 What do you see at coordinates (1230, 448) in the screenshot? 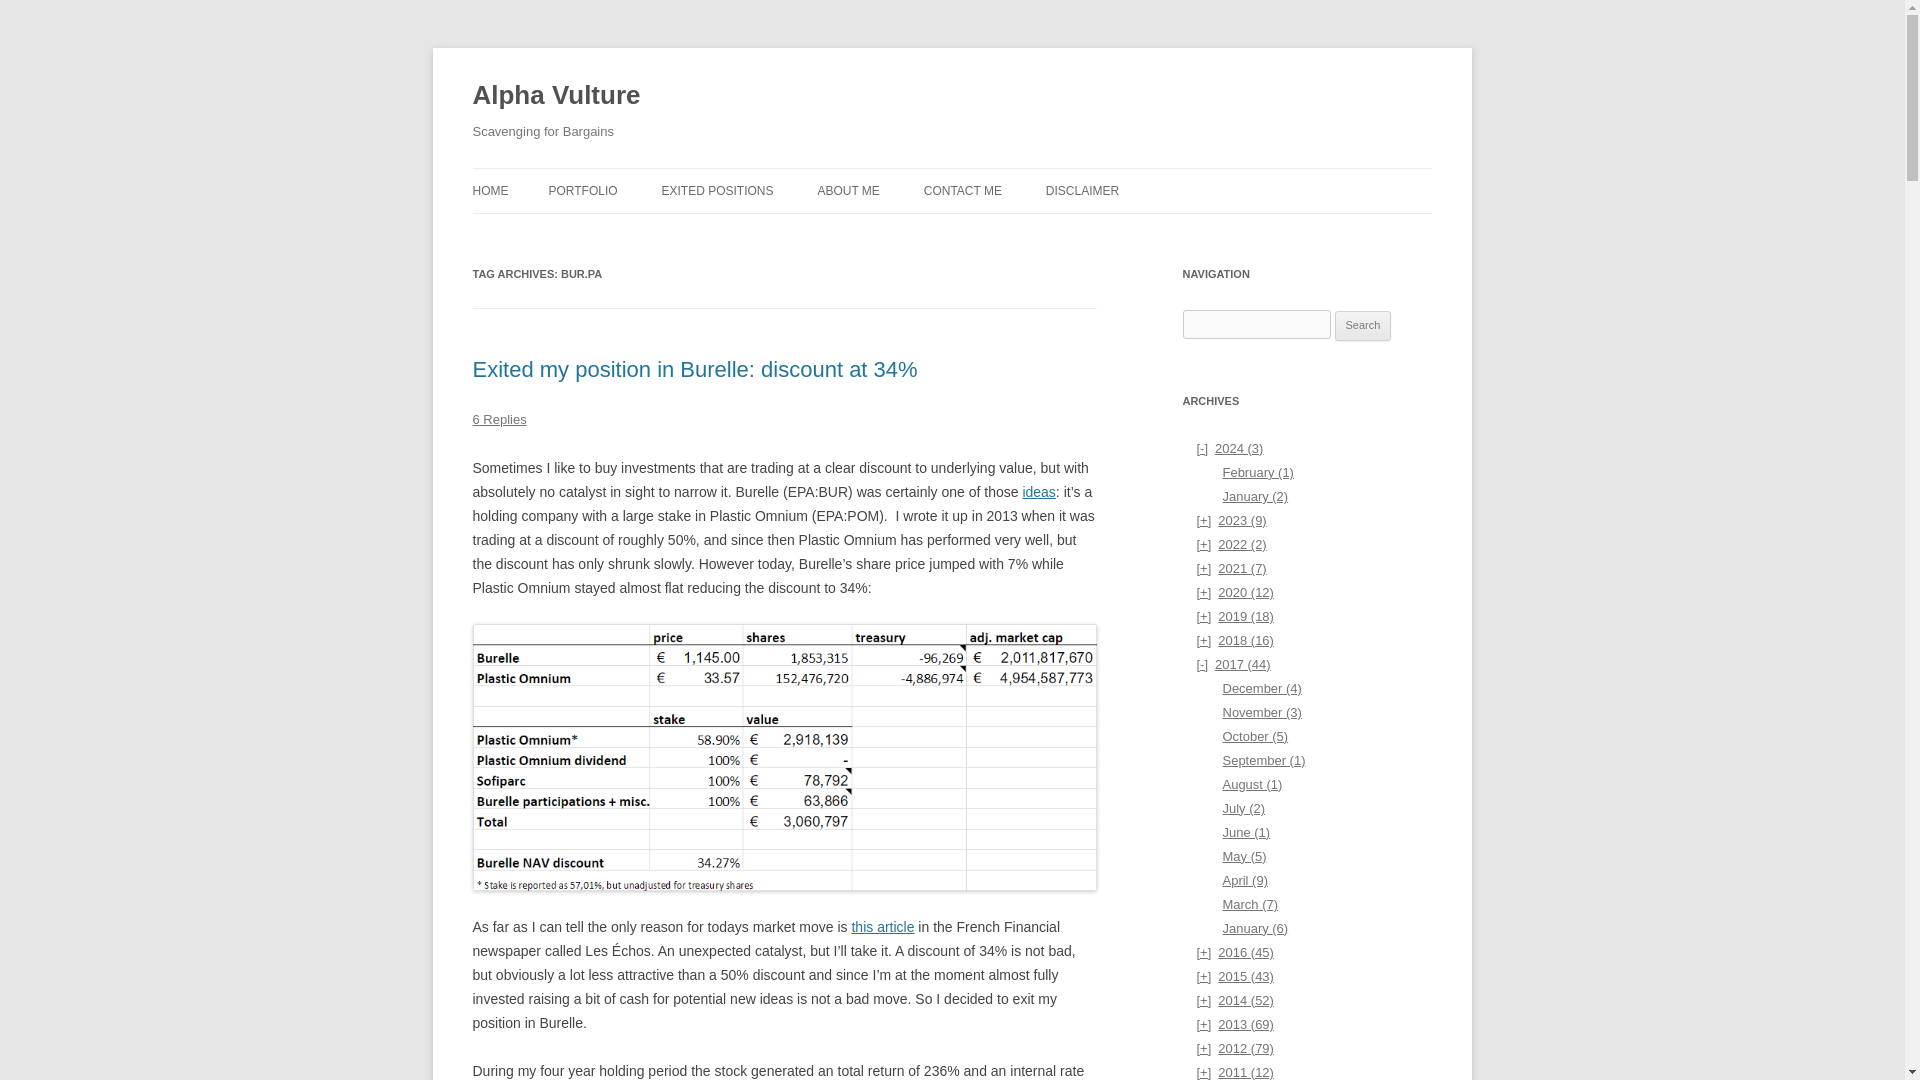
I see `2024` at bounding box center [1230, 448].